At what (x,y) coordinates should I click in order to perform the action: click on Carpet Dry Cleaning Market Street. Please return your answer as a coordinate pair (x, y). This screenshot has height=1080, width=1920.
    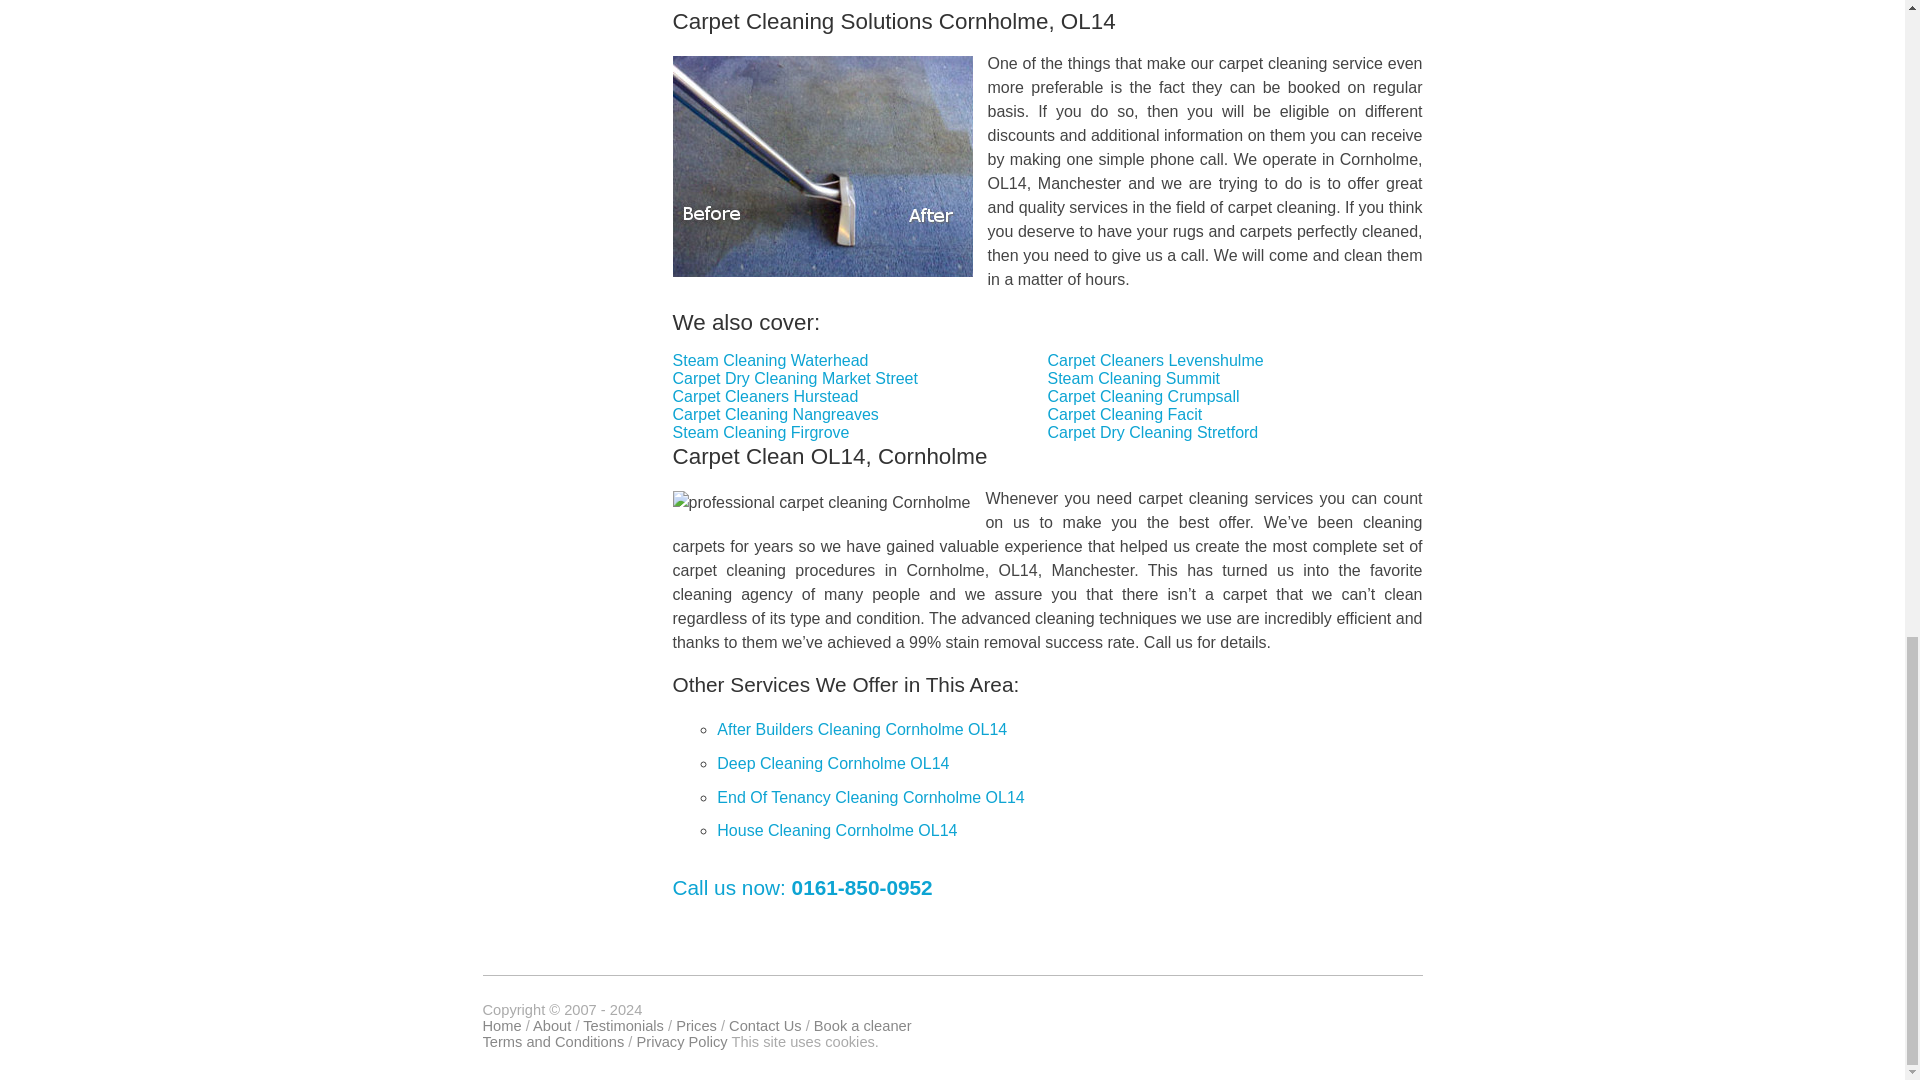
    Looking at the image, I should click on (795, 378).